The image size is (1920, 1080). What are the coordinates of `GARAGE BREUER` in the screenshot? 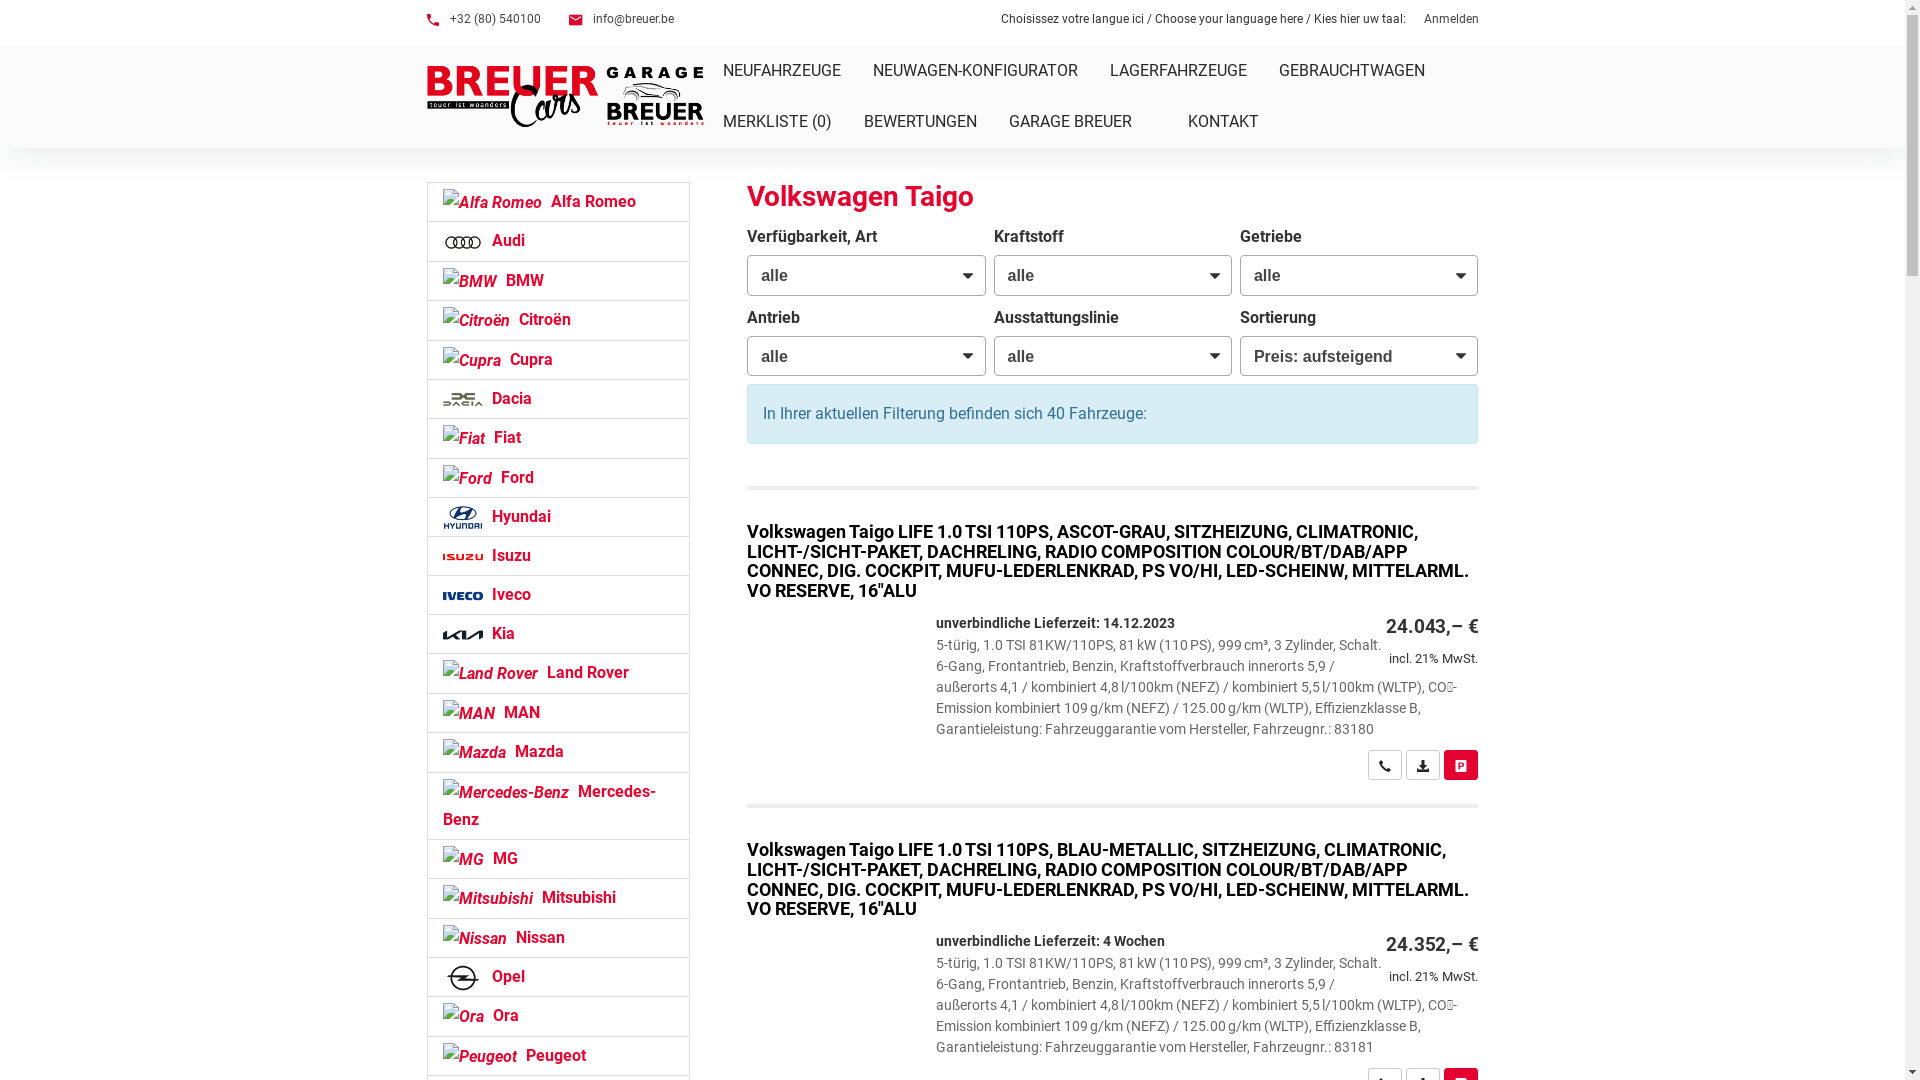 It's located at (1082, 122).